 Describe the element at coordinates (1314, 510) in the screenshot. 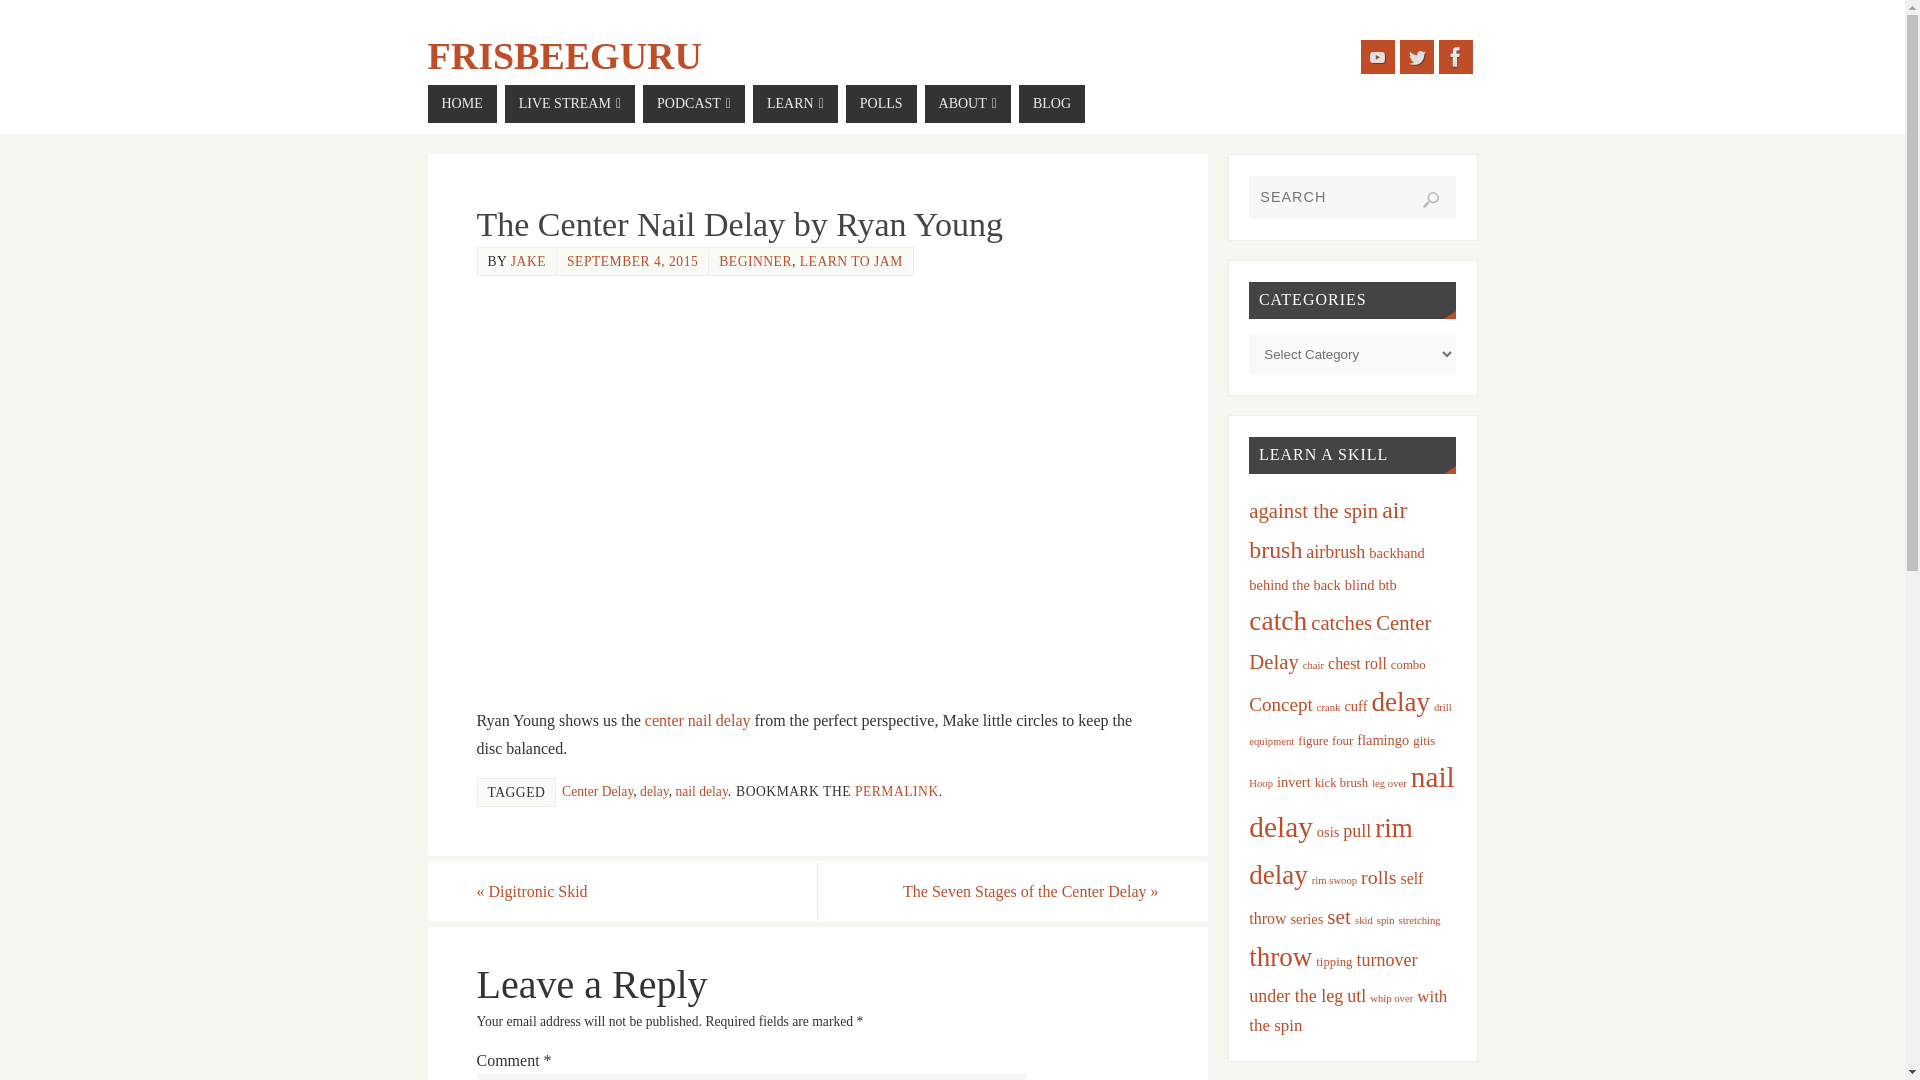

I see `against the spin` at that location.